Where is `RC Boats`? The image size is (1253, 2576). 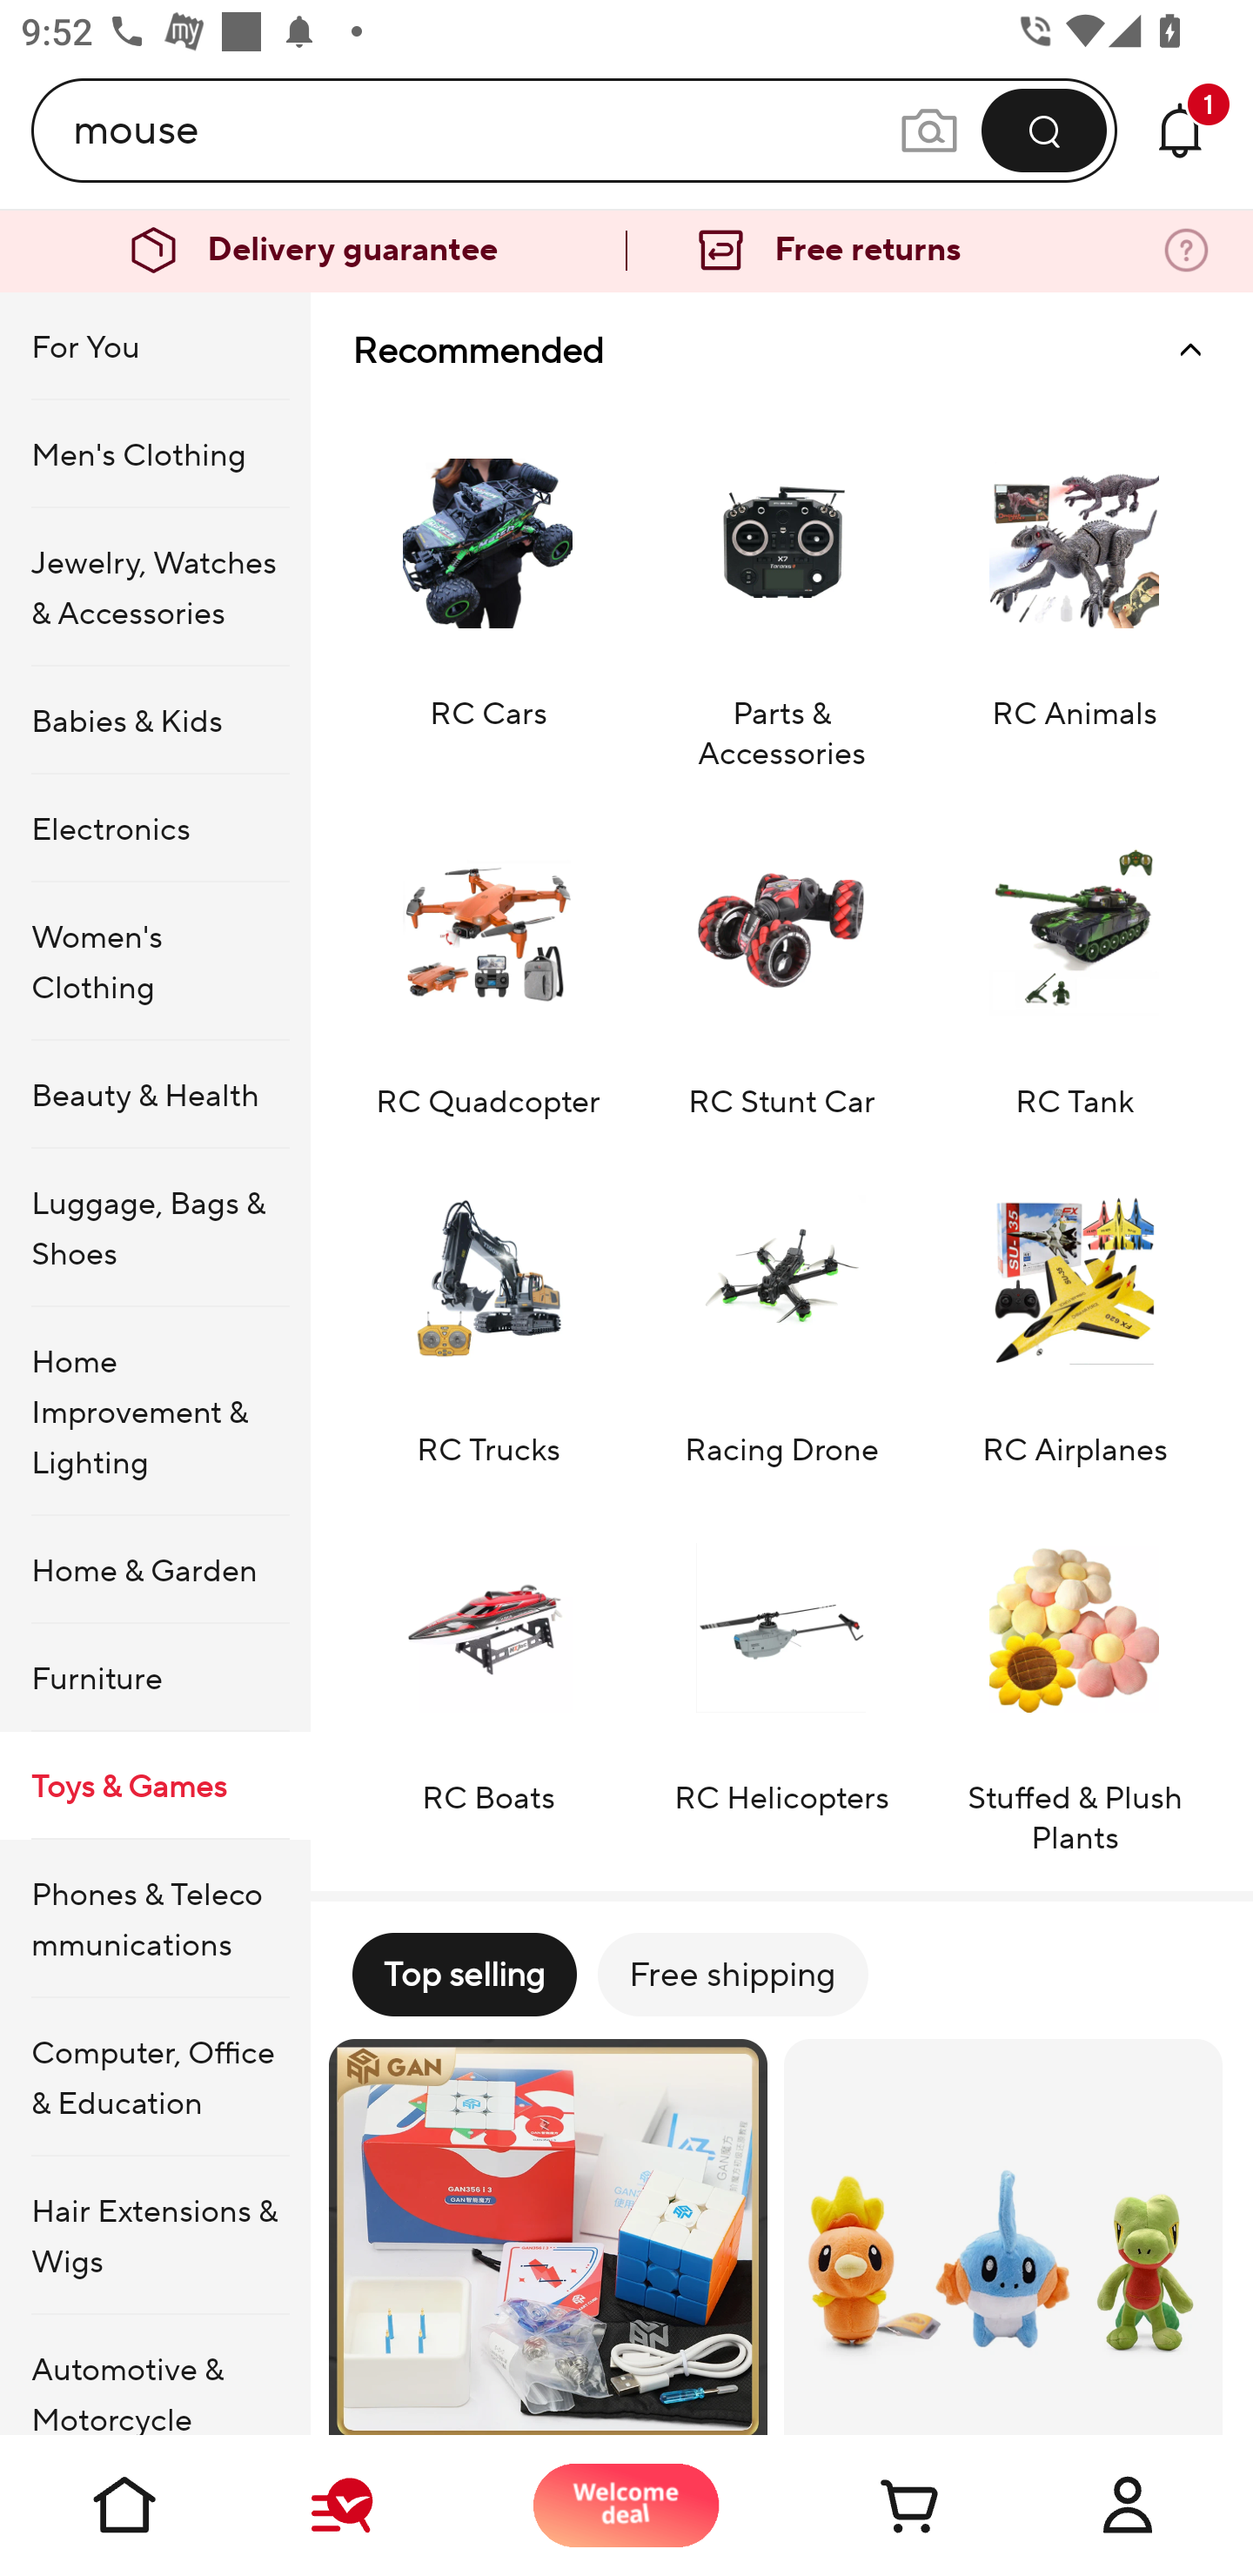
RC Boats is located at coordinates (487, 1675).